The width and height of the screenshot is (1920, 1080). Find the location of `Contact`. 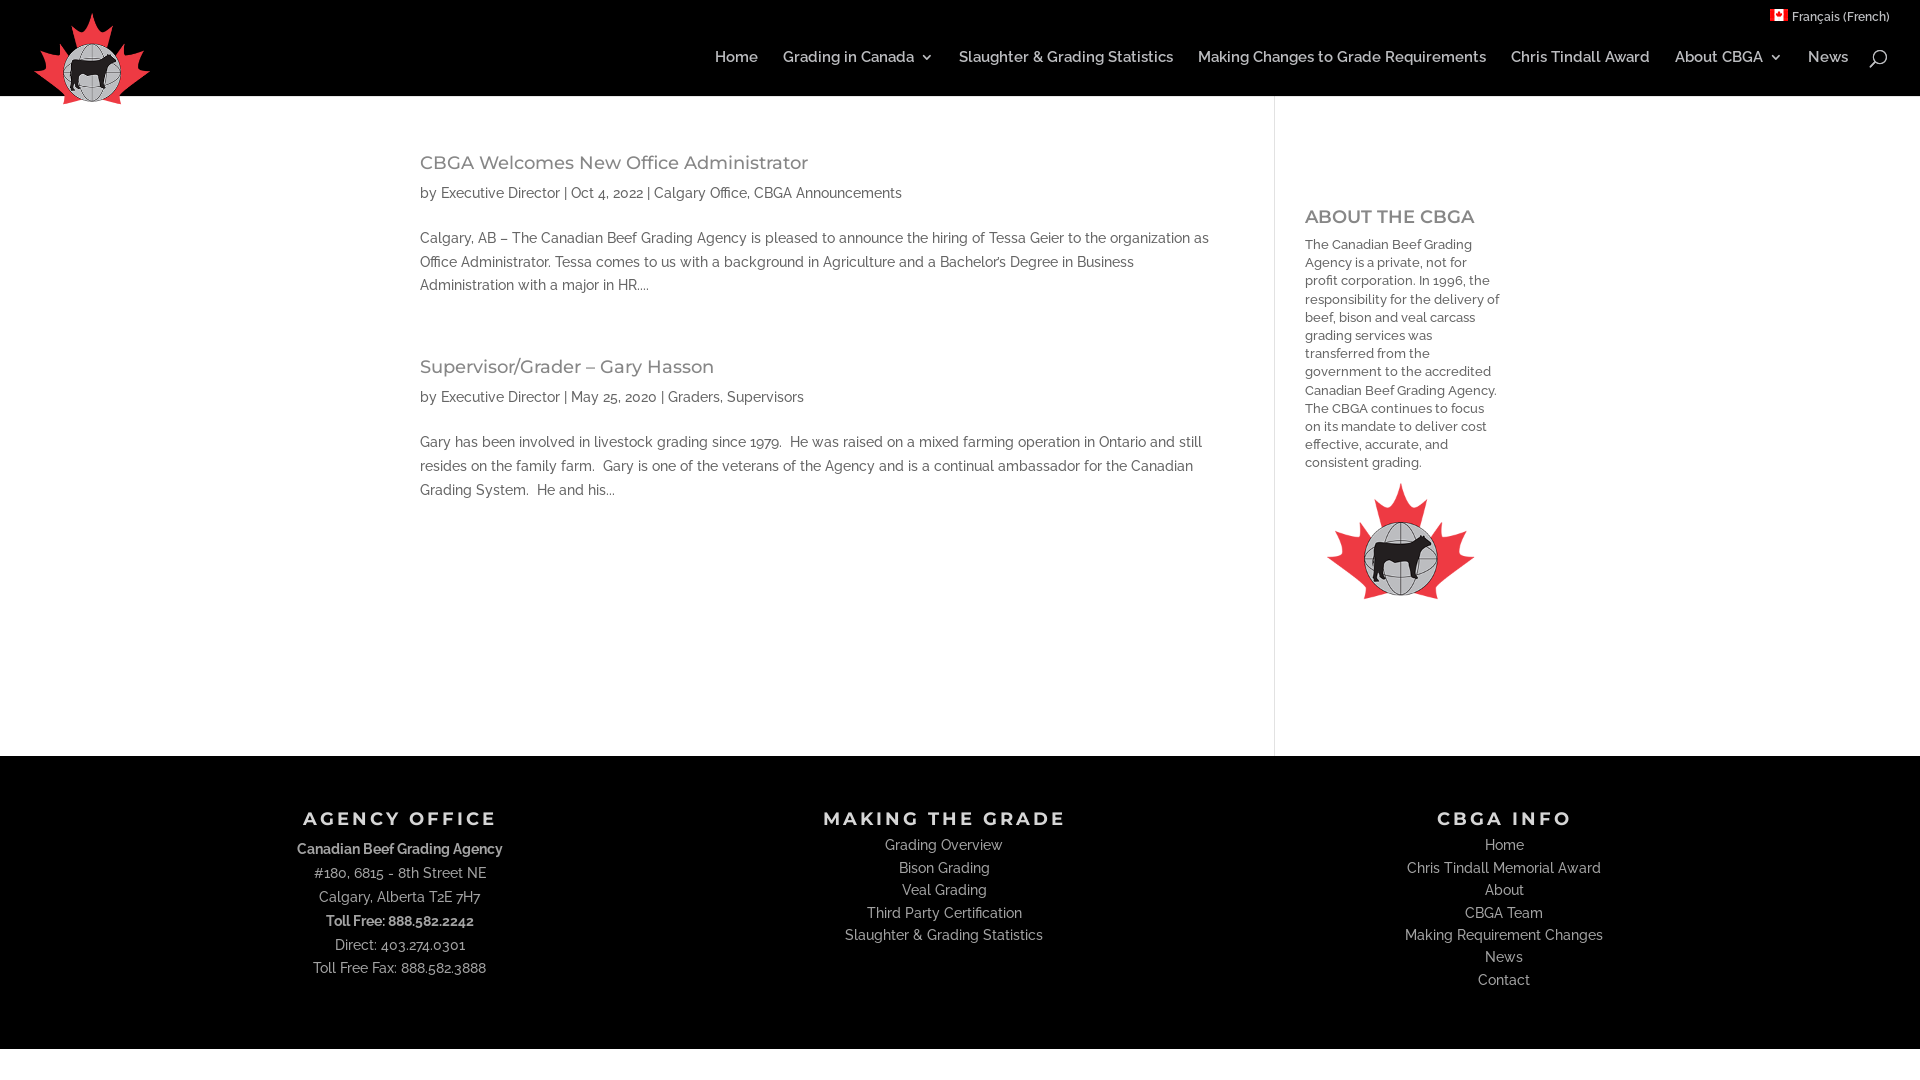

Contact is located at coordinates (1504, 980).